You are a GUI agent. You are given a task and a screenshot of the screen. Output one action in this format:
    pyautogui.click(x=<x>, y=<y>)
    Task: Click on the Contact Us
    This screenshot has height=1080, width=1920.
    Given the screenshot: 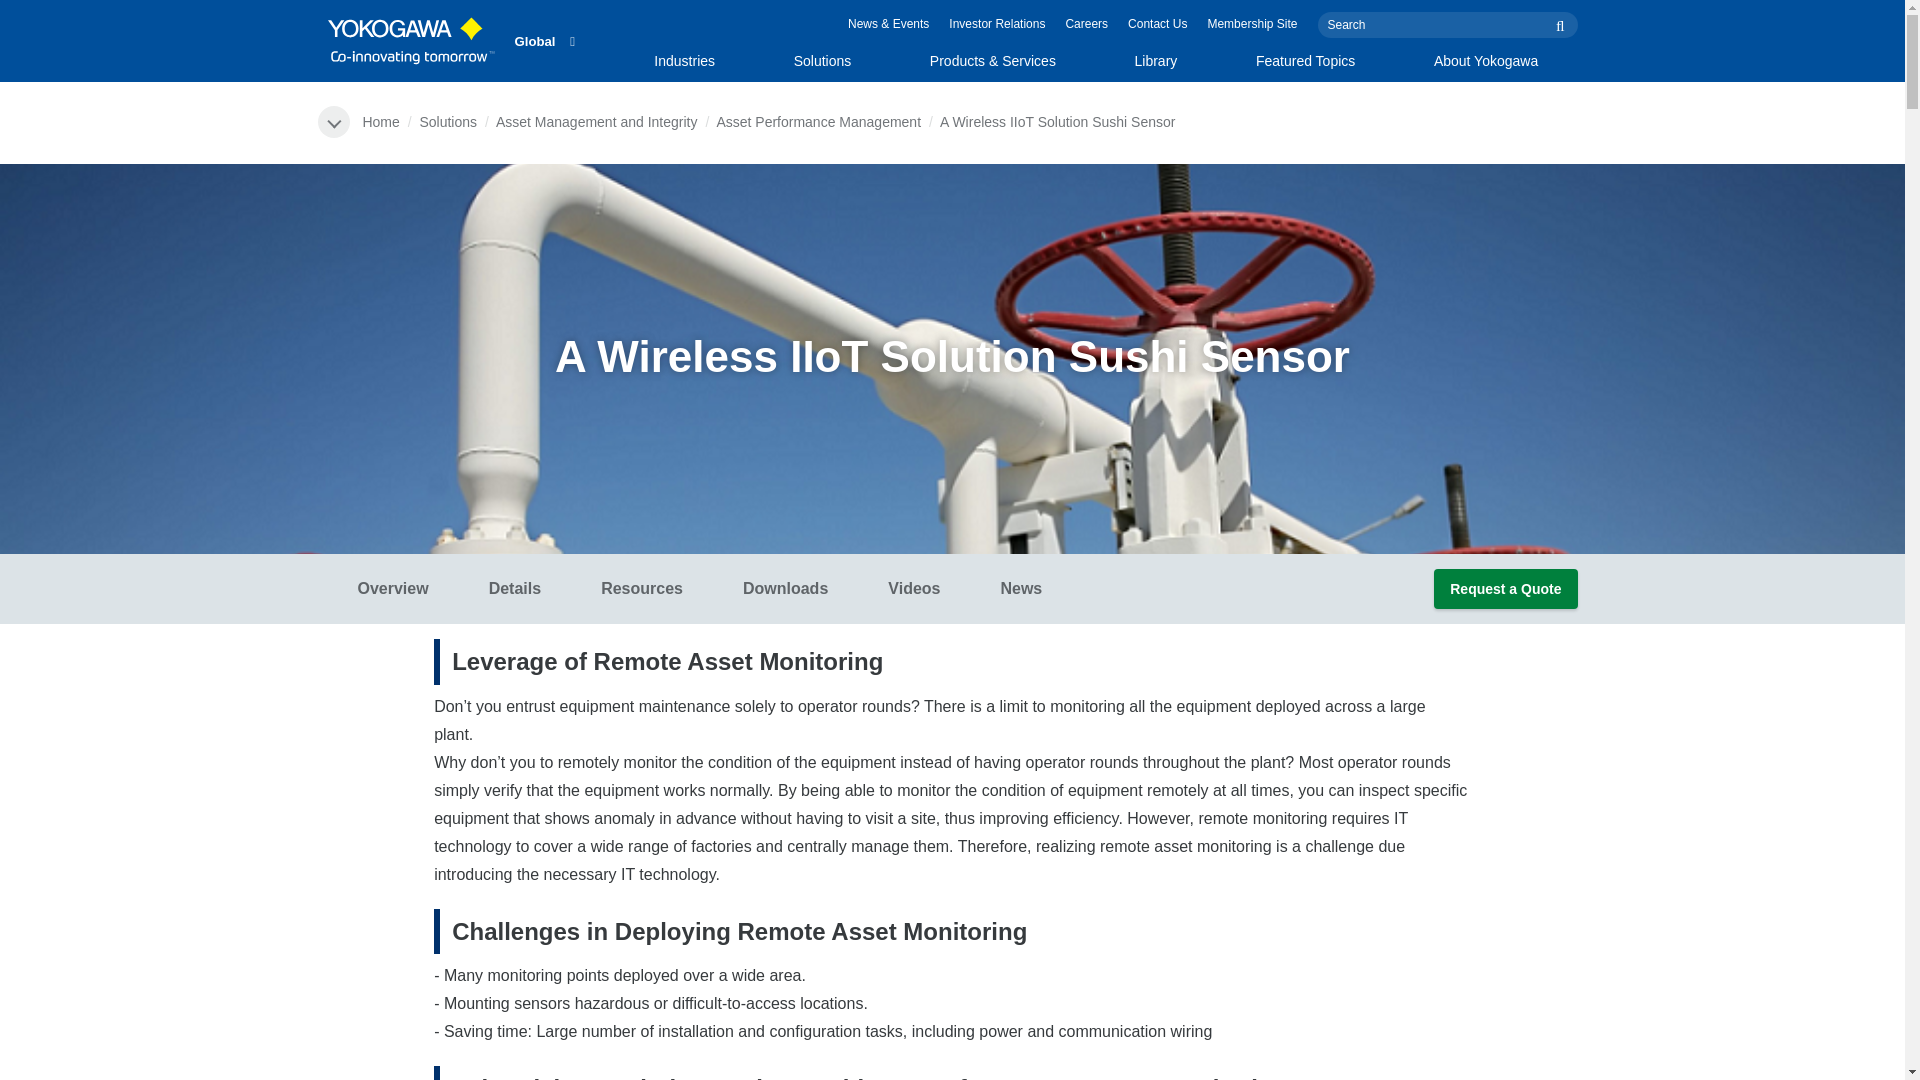 What is the action you would take?
    pyautogui.click(x=1157, y=24)
    